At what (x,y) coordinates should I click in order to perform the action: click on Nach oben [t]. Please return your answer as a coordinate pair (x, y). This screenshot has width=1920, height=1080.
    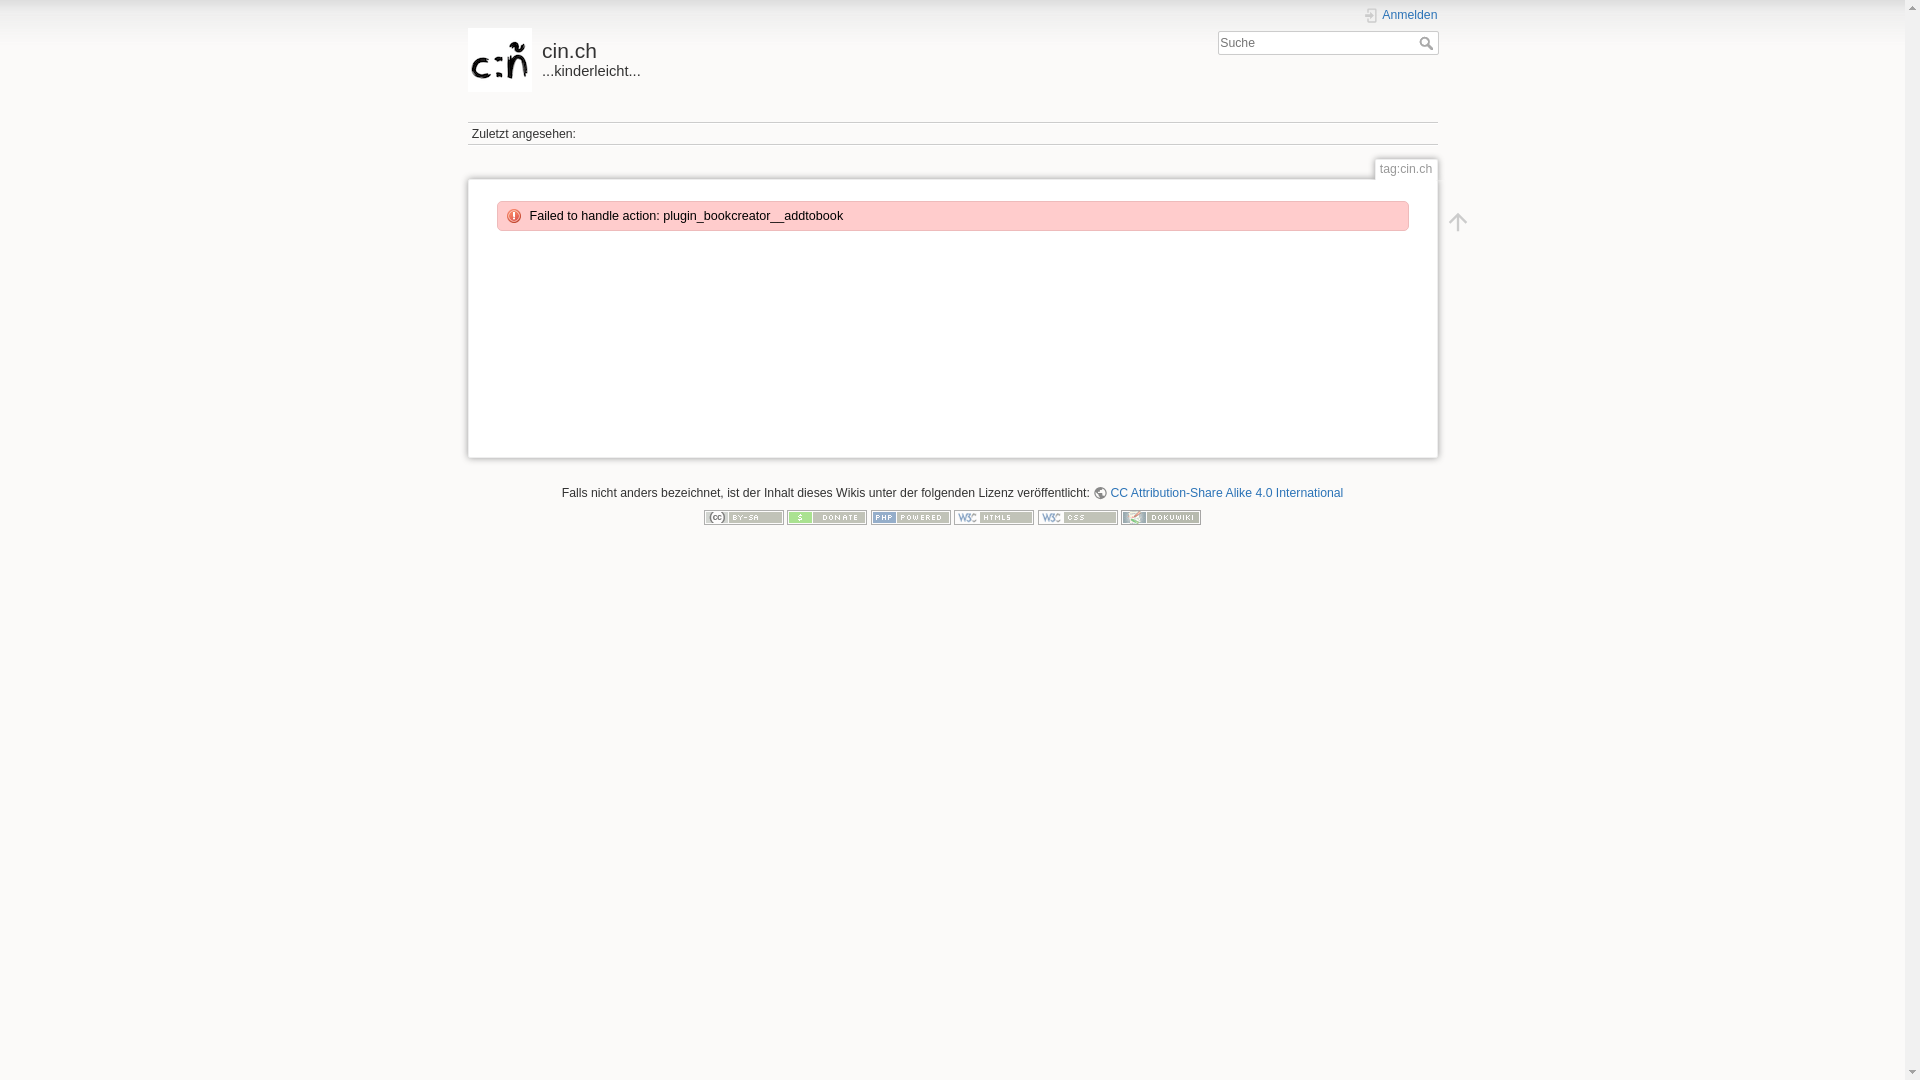
    Looking at the image, I should click on (1457, 221).